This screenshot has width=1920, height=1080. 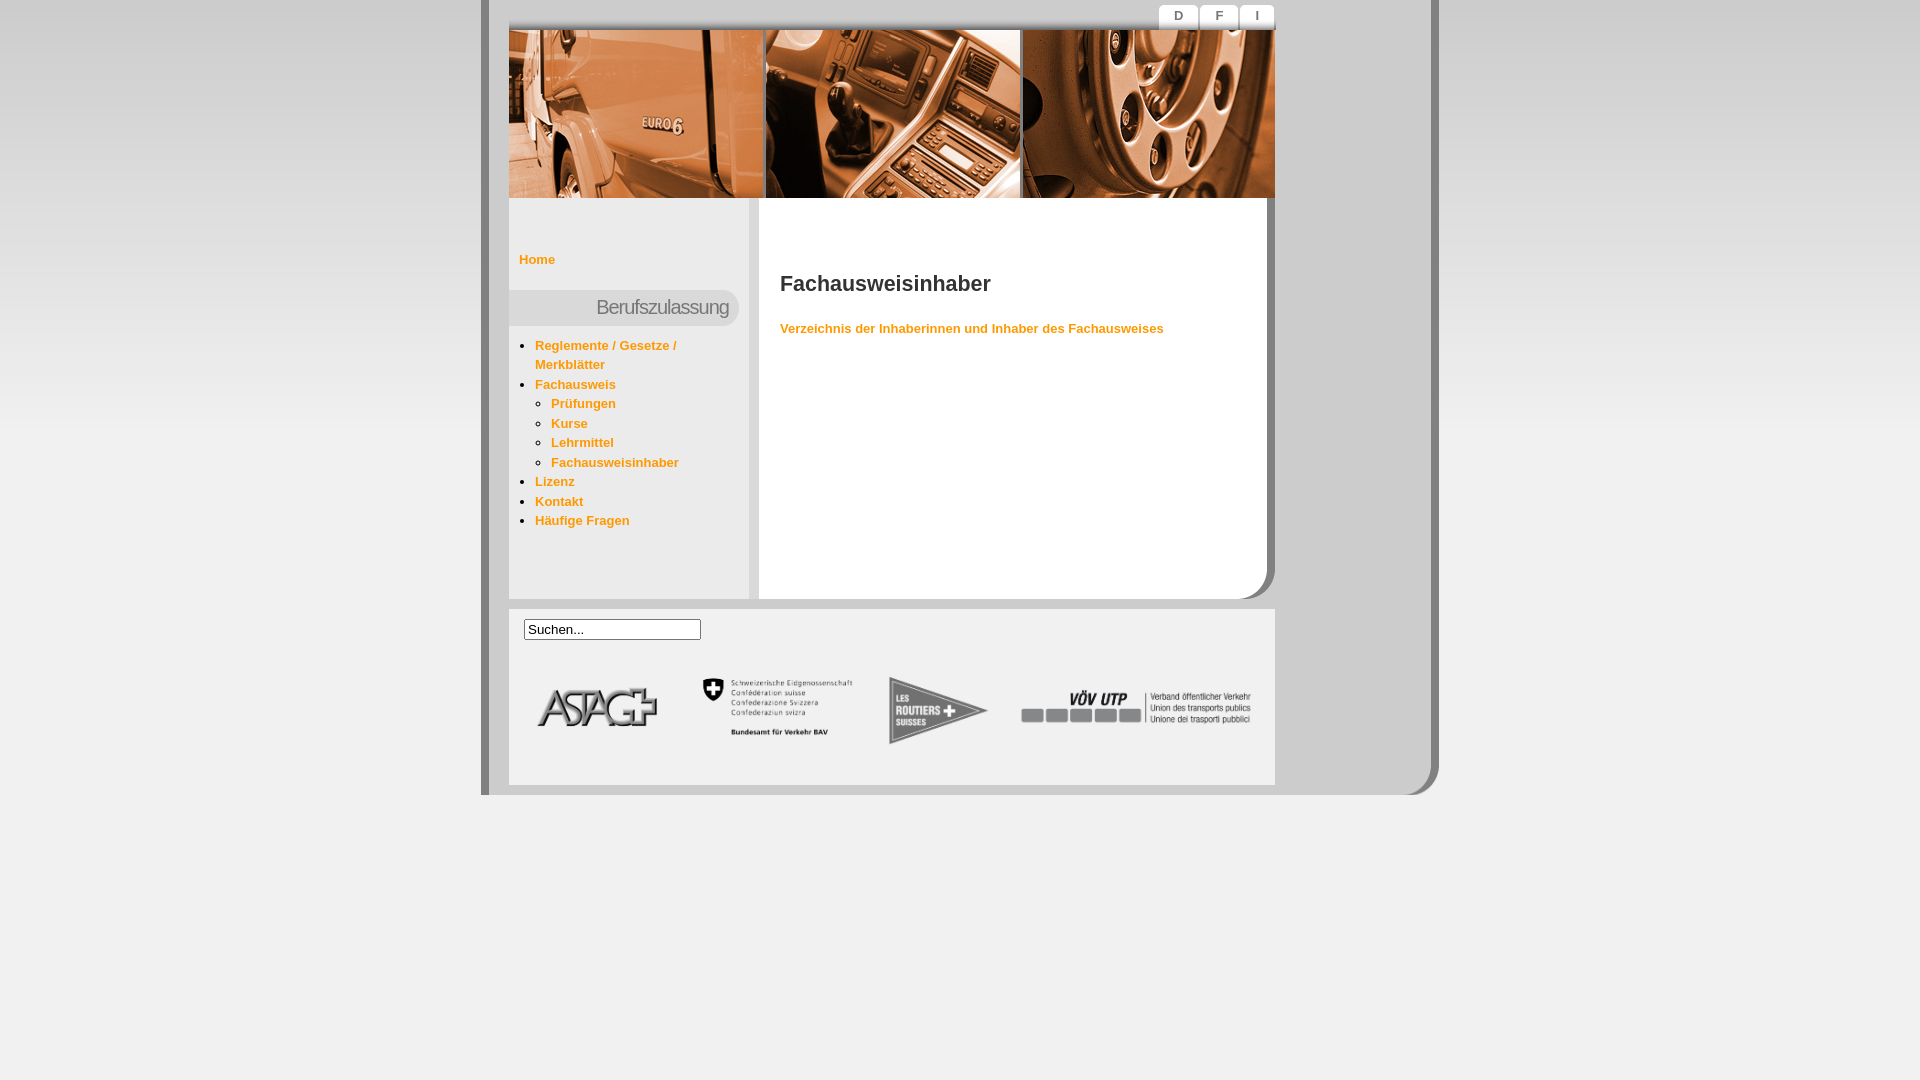 What do you see at coordinates (582, 442) in the screenshot?
I see `Lehrmittel` at bounding box center [582, 442].